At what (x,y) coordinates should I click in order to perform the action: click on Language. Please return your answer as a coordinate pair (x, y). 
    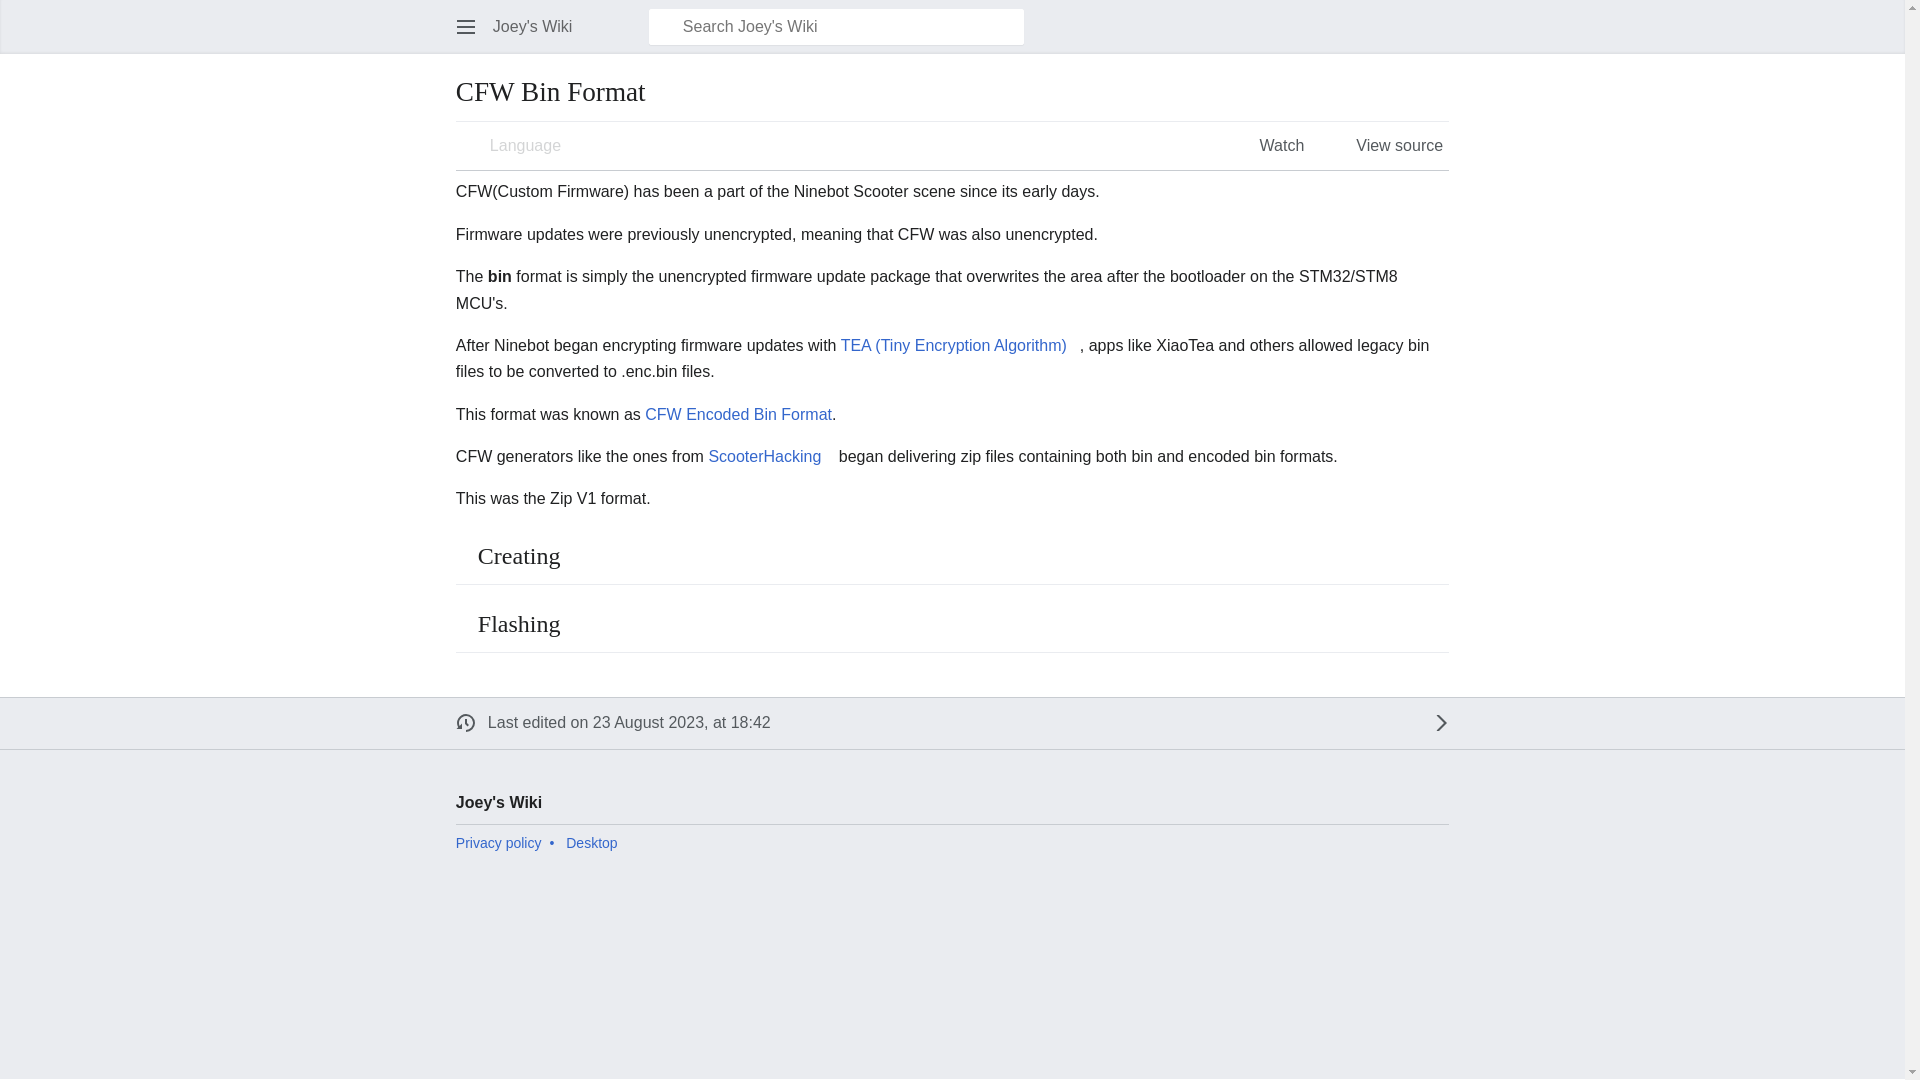
    Looking at the image, I should click on (510, 146).